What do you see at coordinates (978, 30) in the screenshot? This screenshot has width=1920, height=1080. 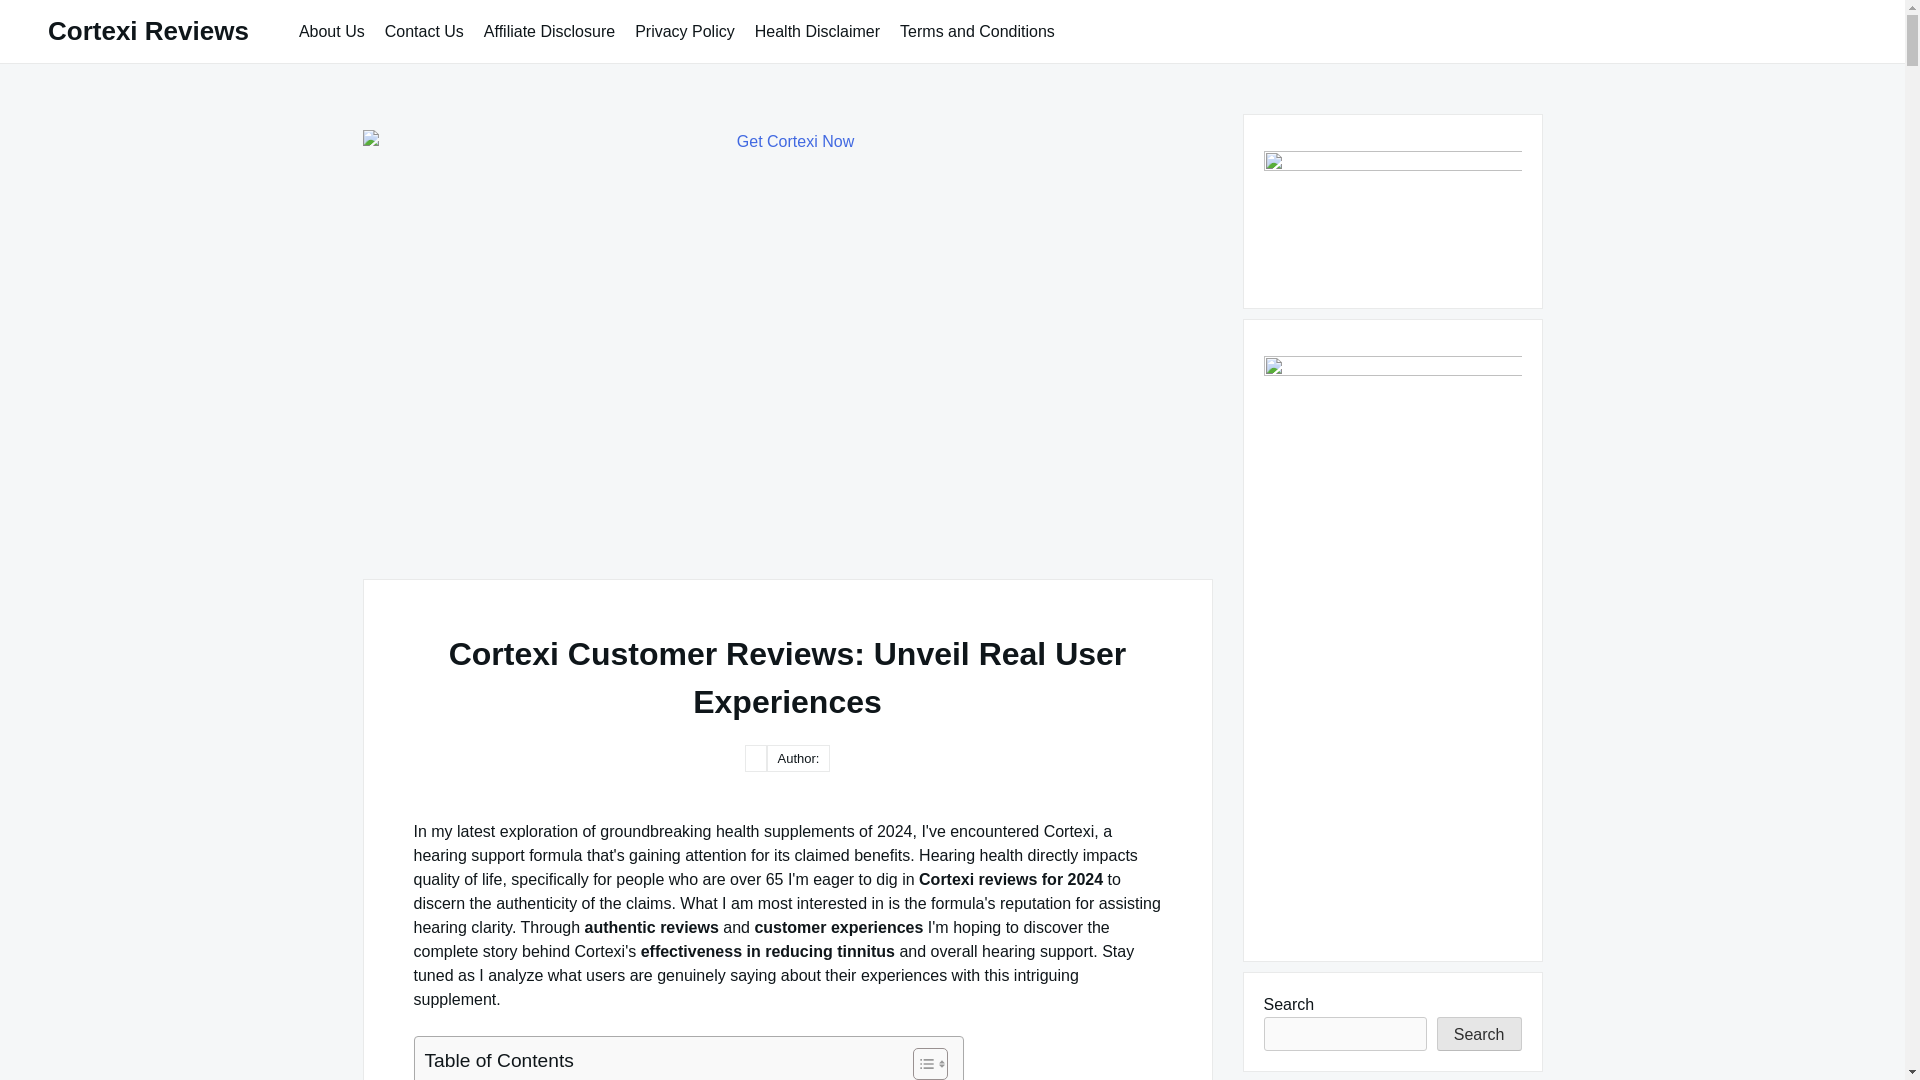 I see `Terms and Conditions` at bounding box center [978, 30].